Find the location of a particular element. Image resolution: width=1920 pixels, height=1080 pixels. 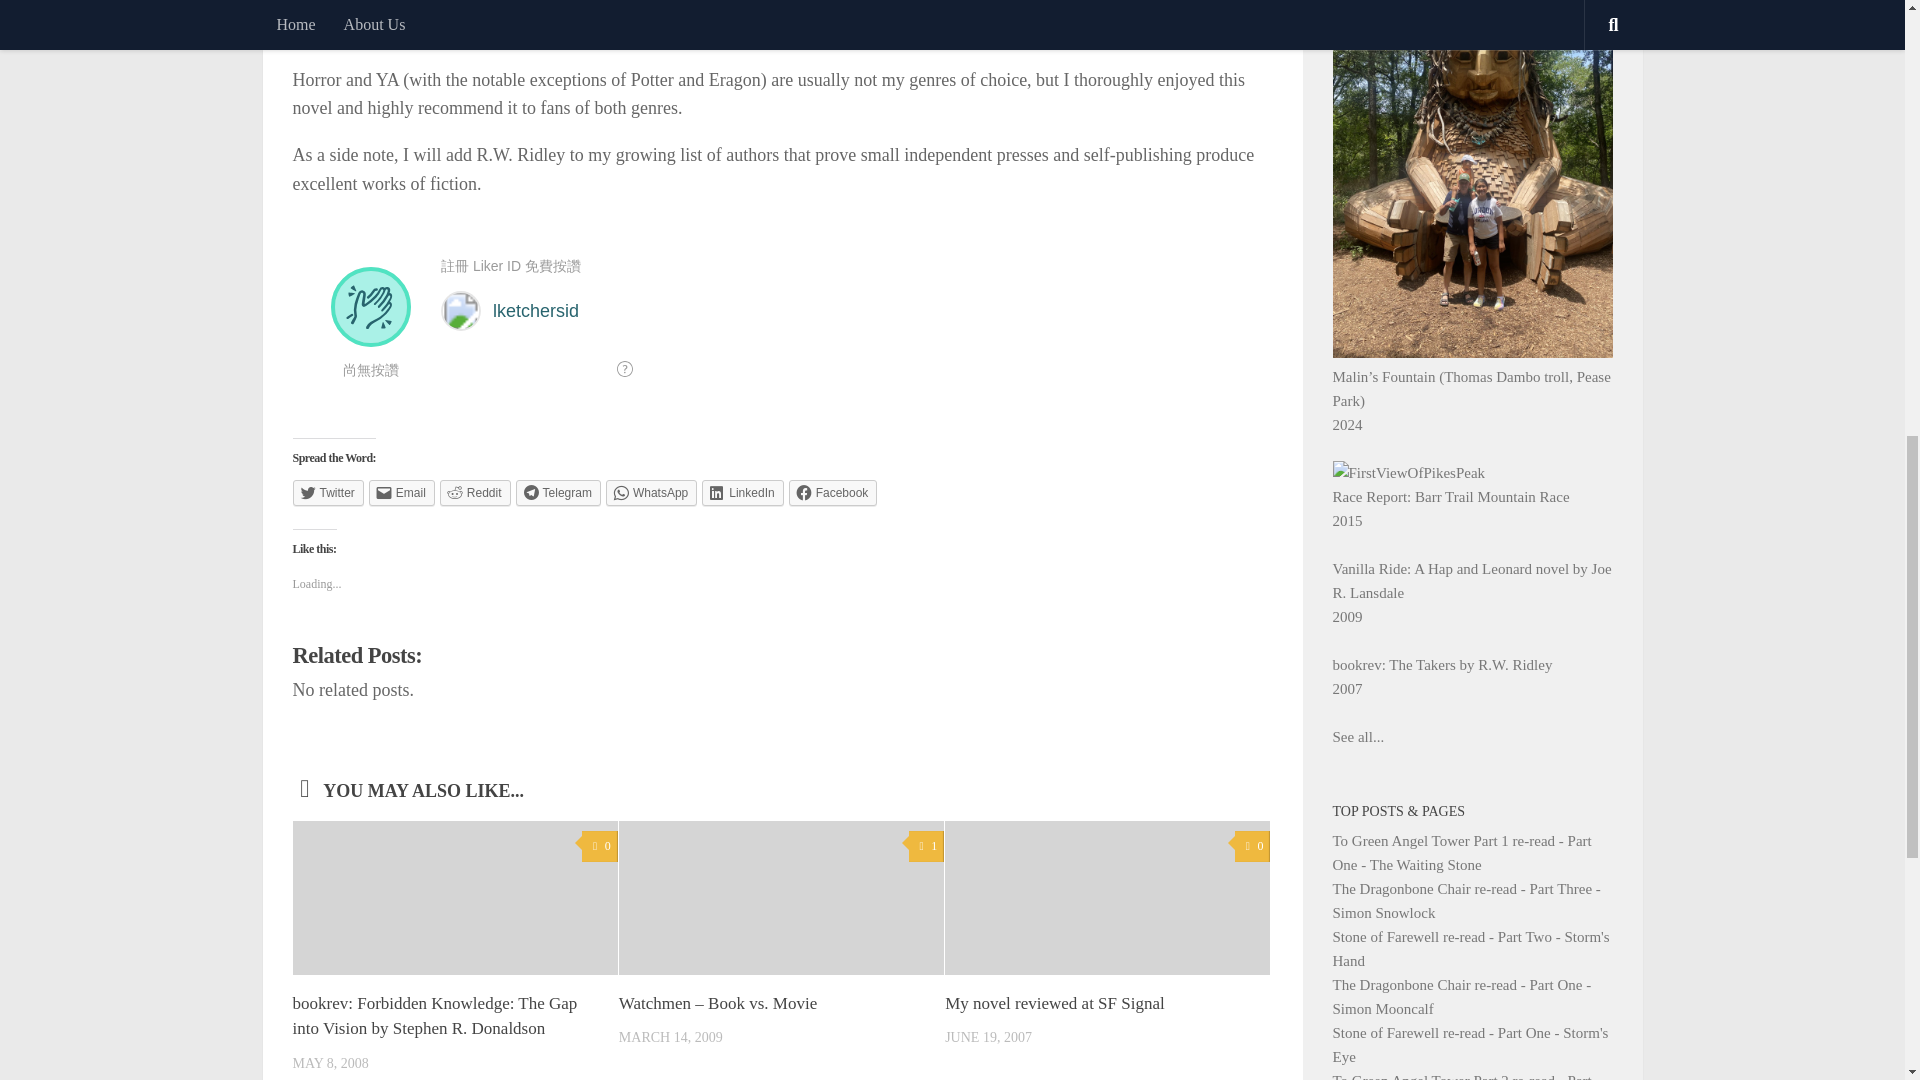

Click to share on LinkedIn is located at coordinates (742, 492).